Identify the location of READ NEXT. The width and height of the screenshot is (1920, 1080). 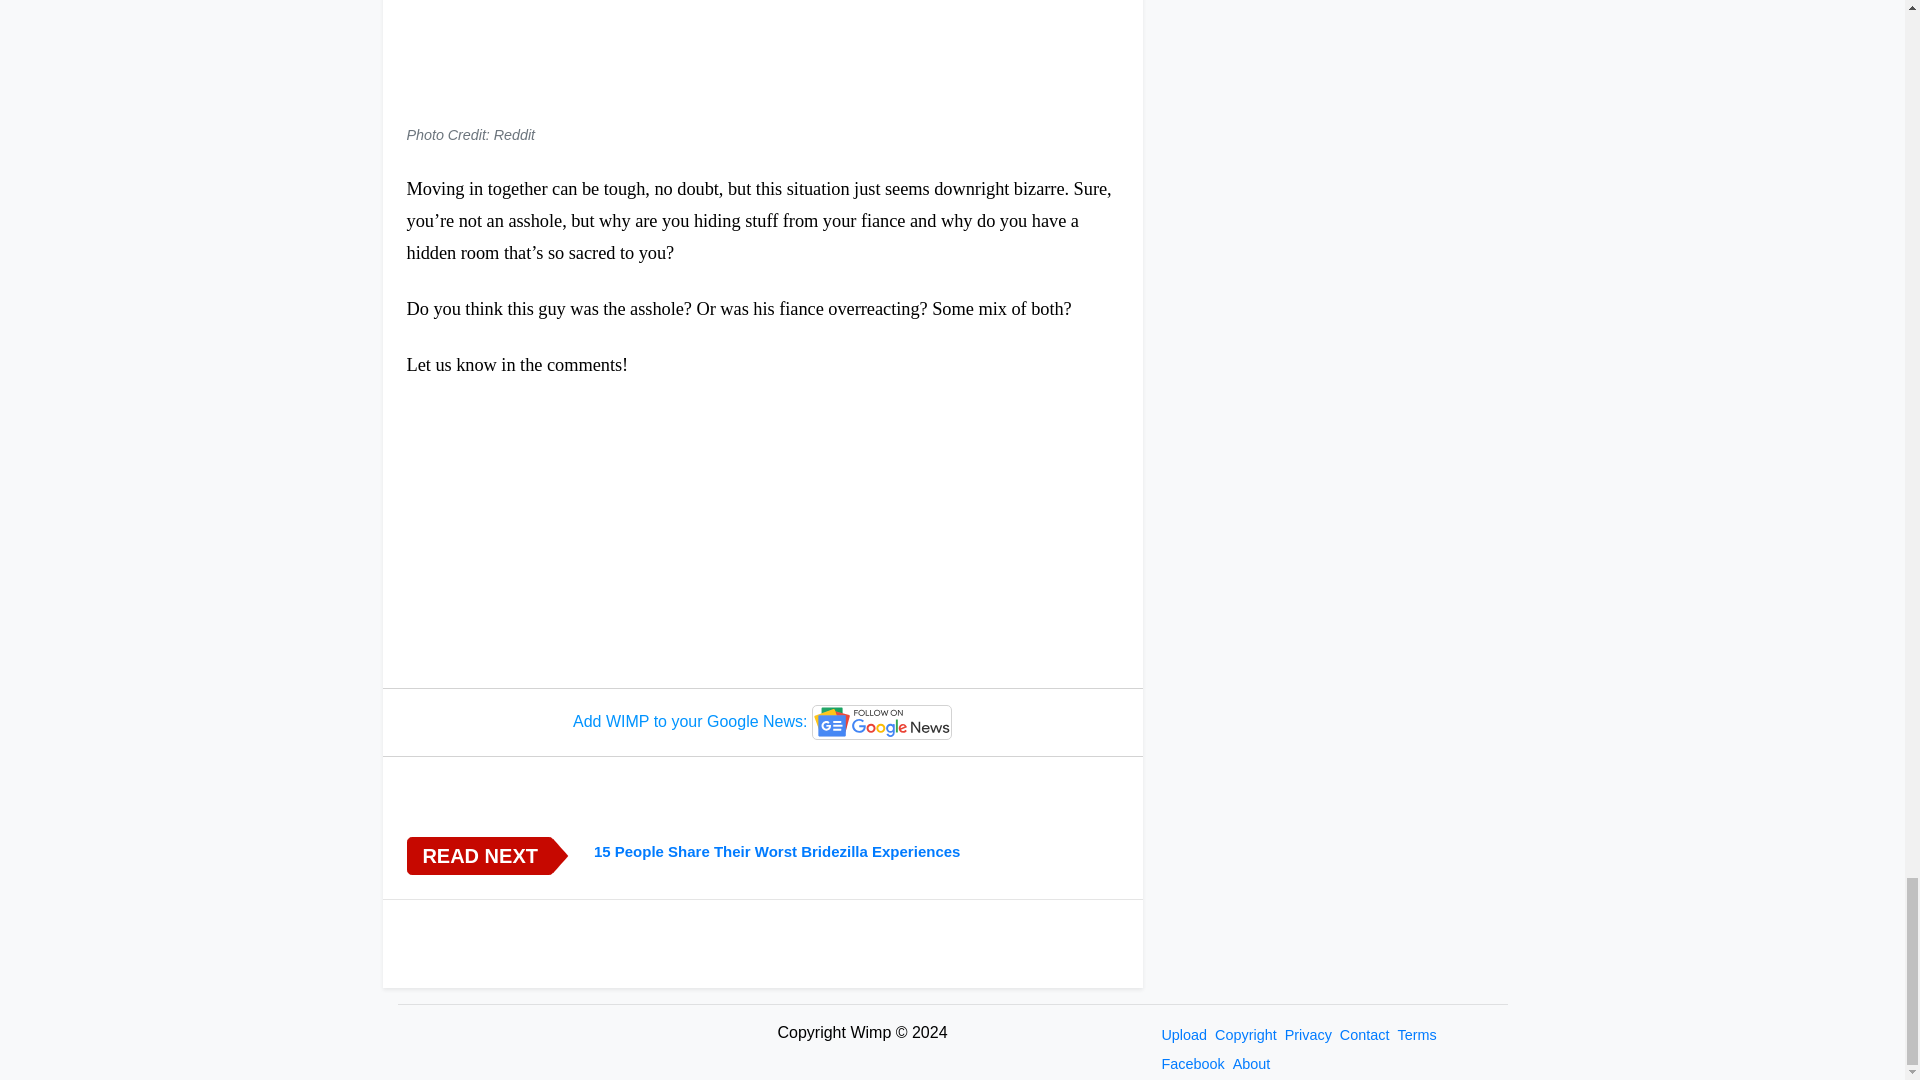
(478, 856).